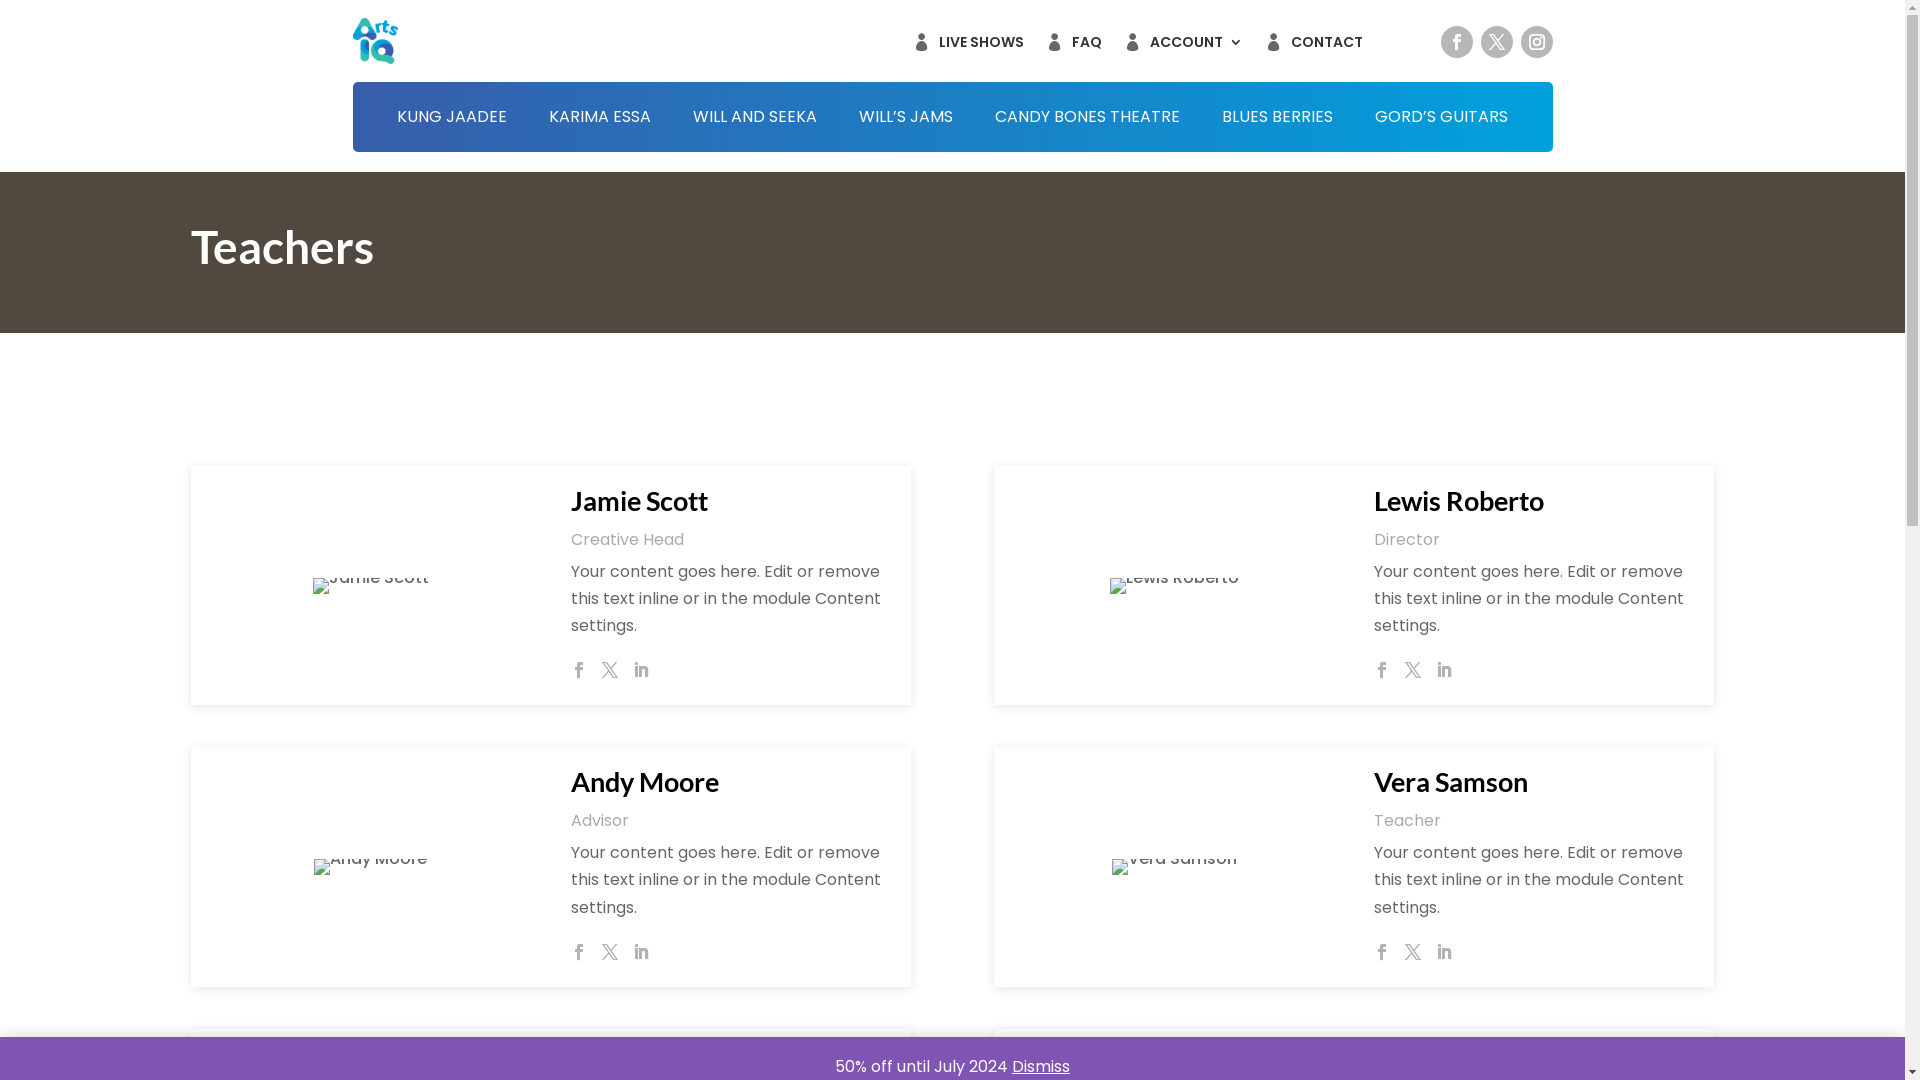 This screenshot has height=1080, width=1920. Describe the element at coordinates (1087, 121) in the screenshot. I see `CANDY BONES THEATRE` at that location.